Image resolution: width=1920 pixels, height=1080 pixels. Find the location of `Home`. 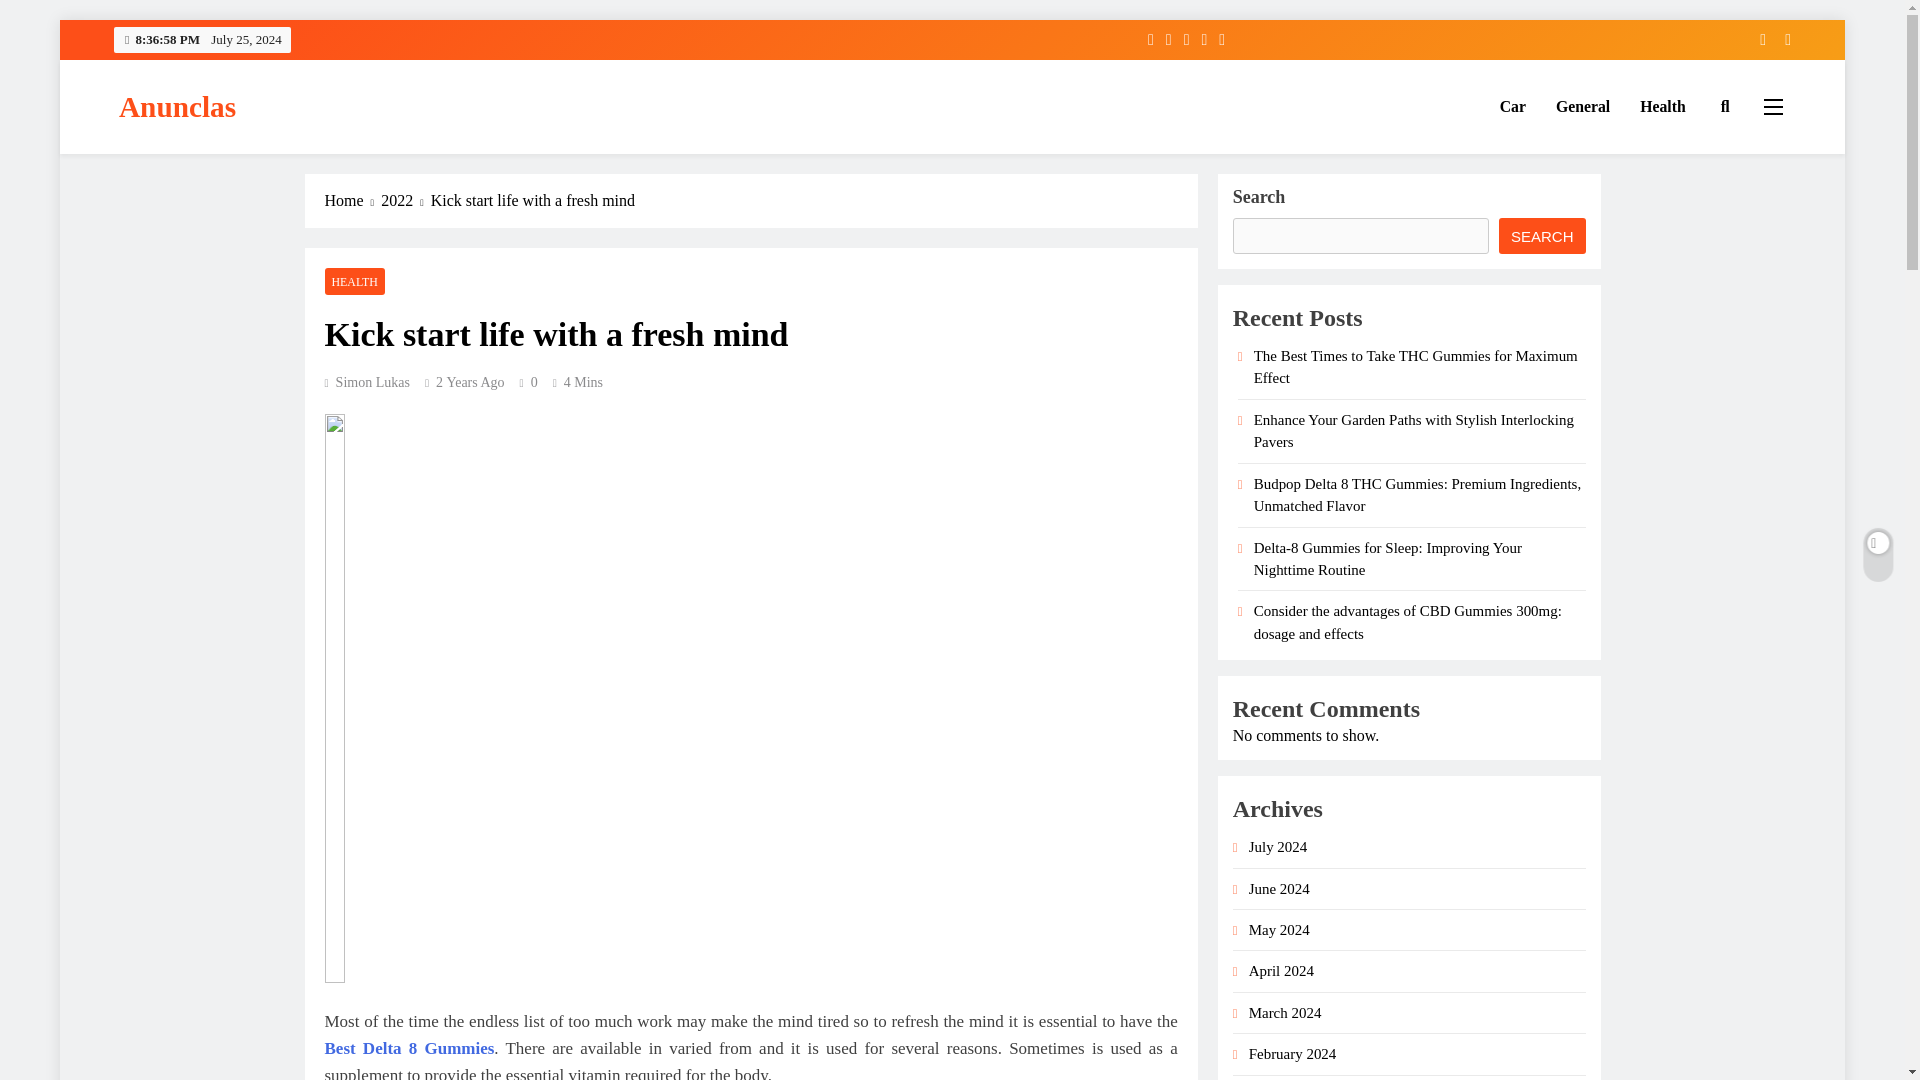

Home is located at coordinates (352, 200).